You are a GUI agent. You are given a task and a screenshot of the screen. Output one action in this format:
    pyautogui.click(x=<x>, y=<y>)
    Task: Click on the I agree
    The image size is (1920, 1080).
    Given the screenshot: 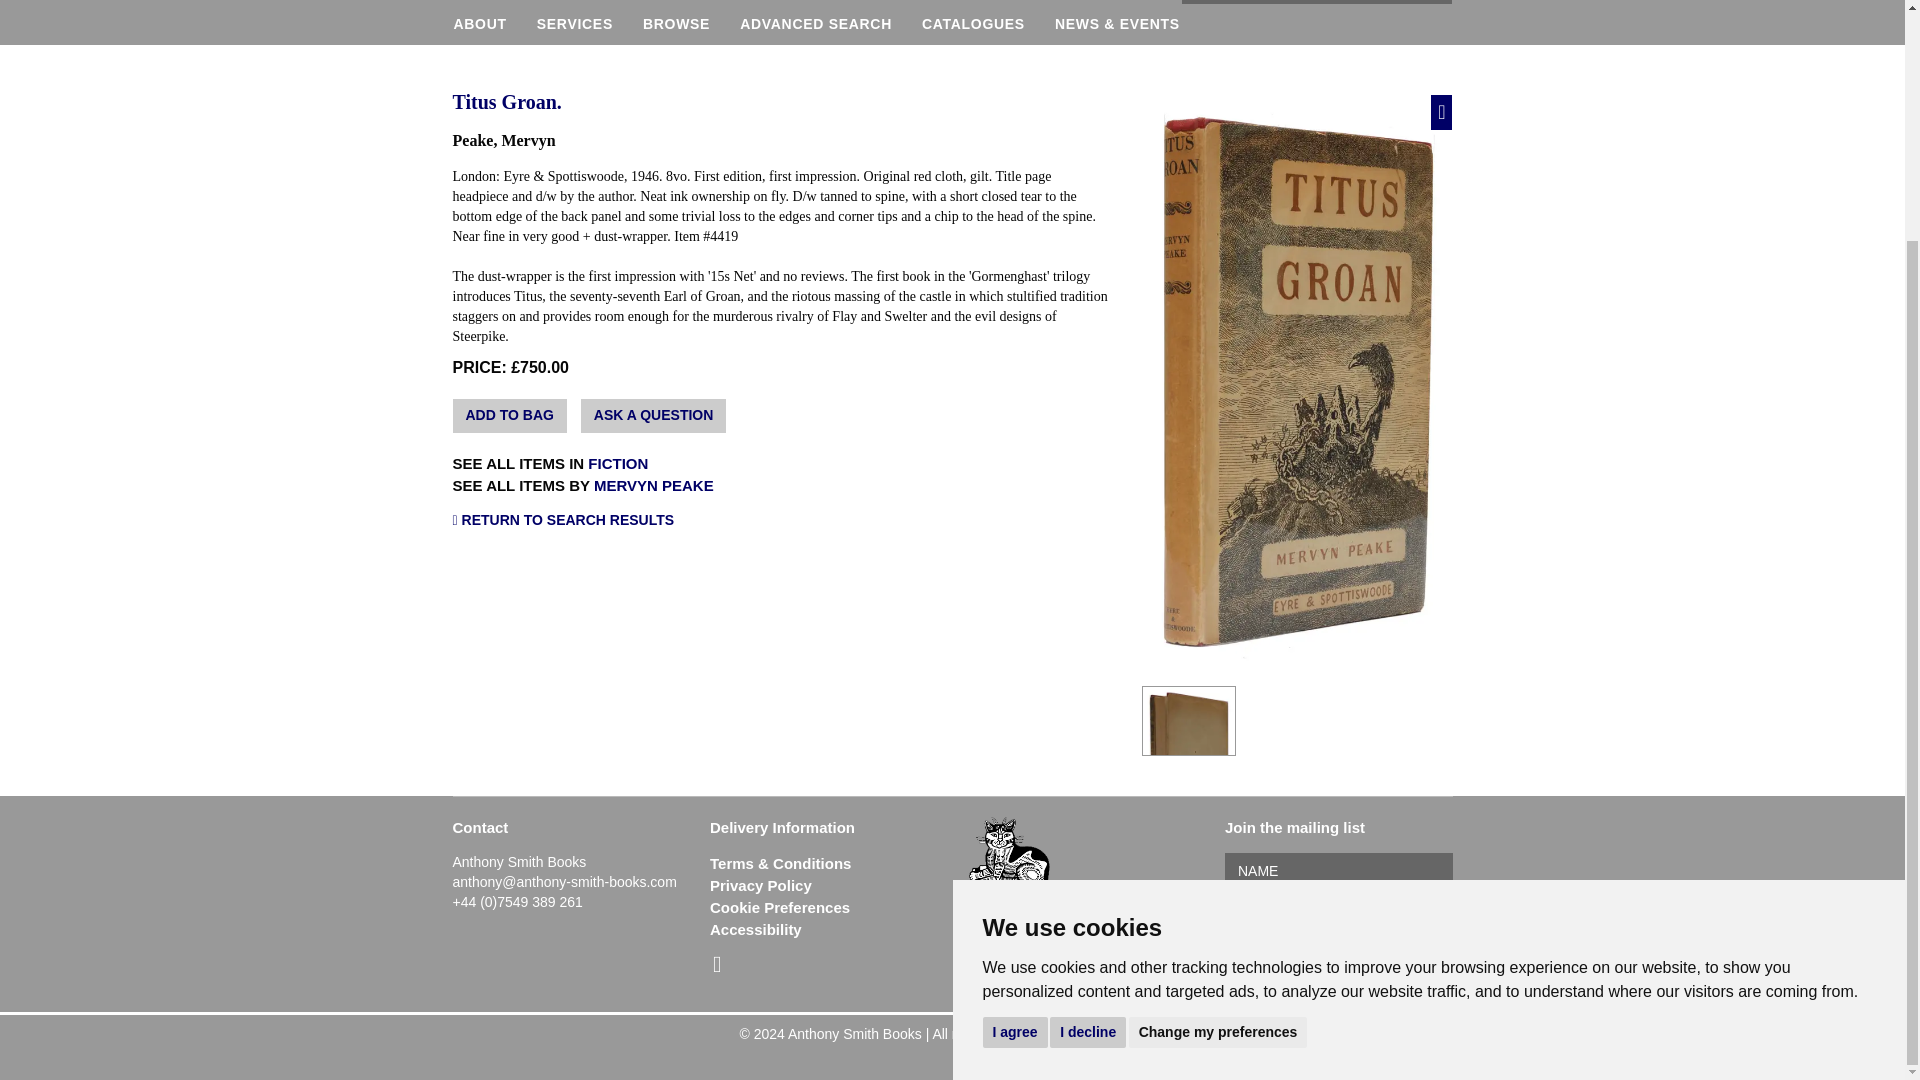 What is the action you would take?
    pyautogui.click(x=1014, y=734)
    